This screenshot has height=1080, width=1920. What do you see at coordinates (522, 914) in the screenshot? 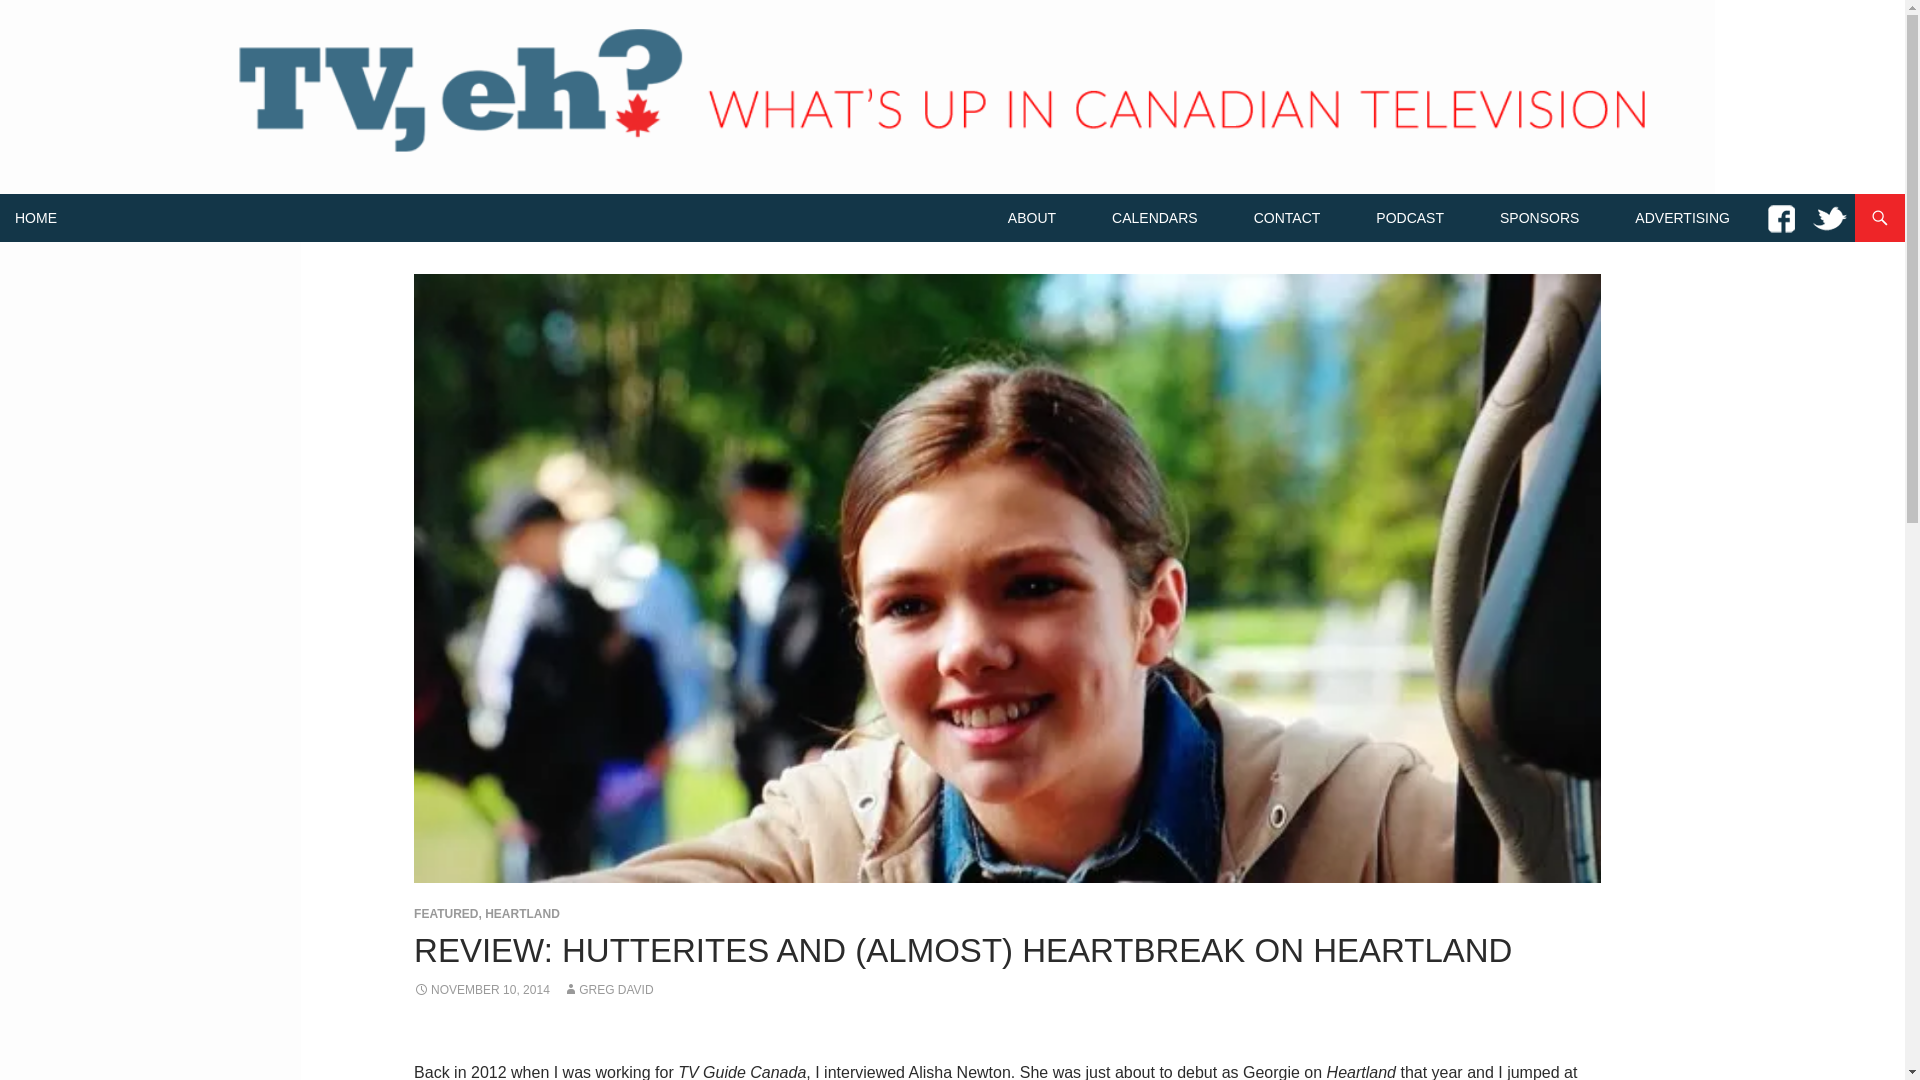
I see `HEARTLAND` at bounding box center [522, 914].